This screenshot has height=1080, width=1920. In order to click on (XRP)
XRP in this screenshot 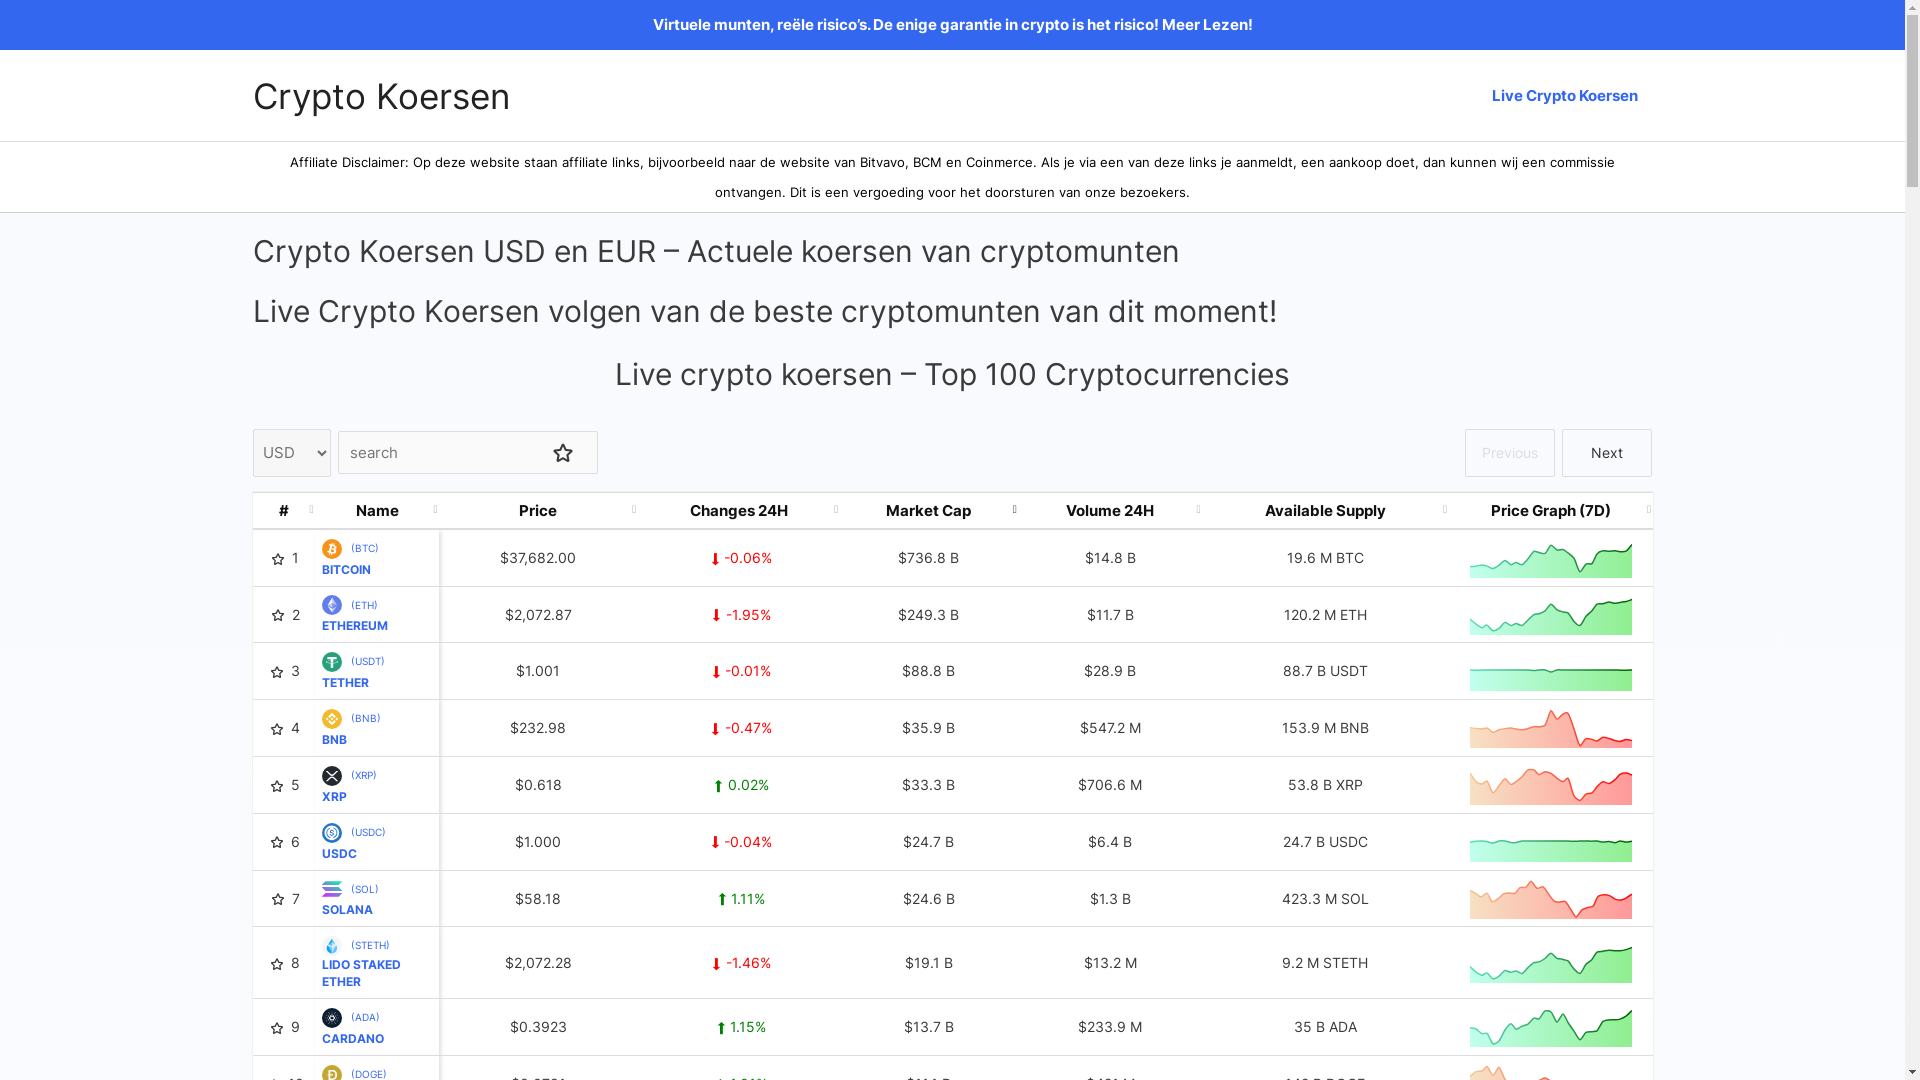, I will do `click(350, 784)`.